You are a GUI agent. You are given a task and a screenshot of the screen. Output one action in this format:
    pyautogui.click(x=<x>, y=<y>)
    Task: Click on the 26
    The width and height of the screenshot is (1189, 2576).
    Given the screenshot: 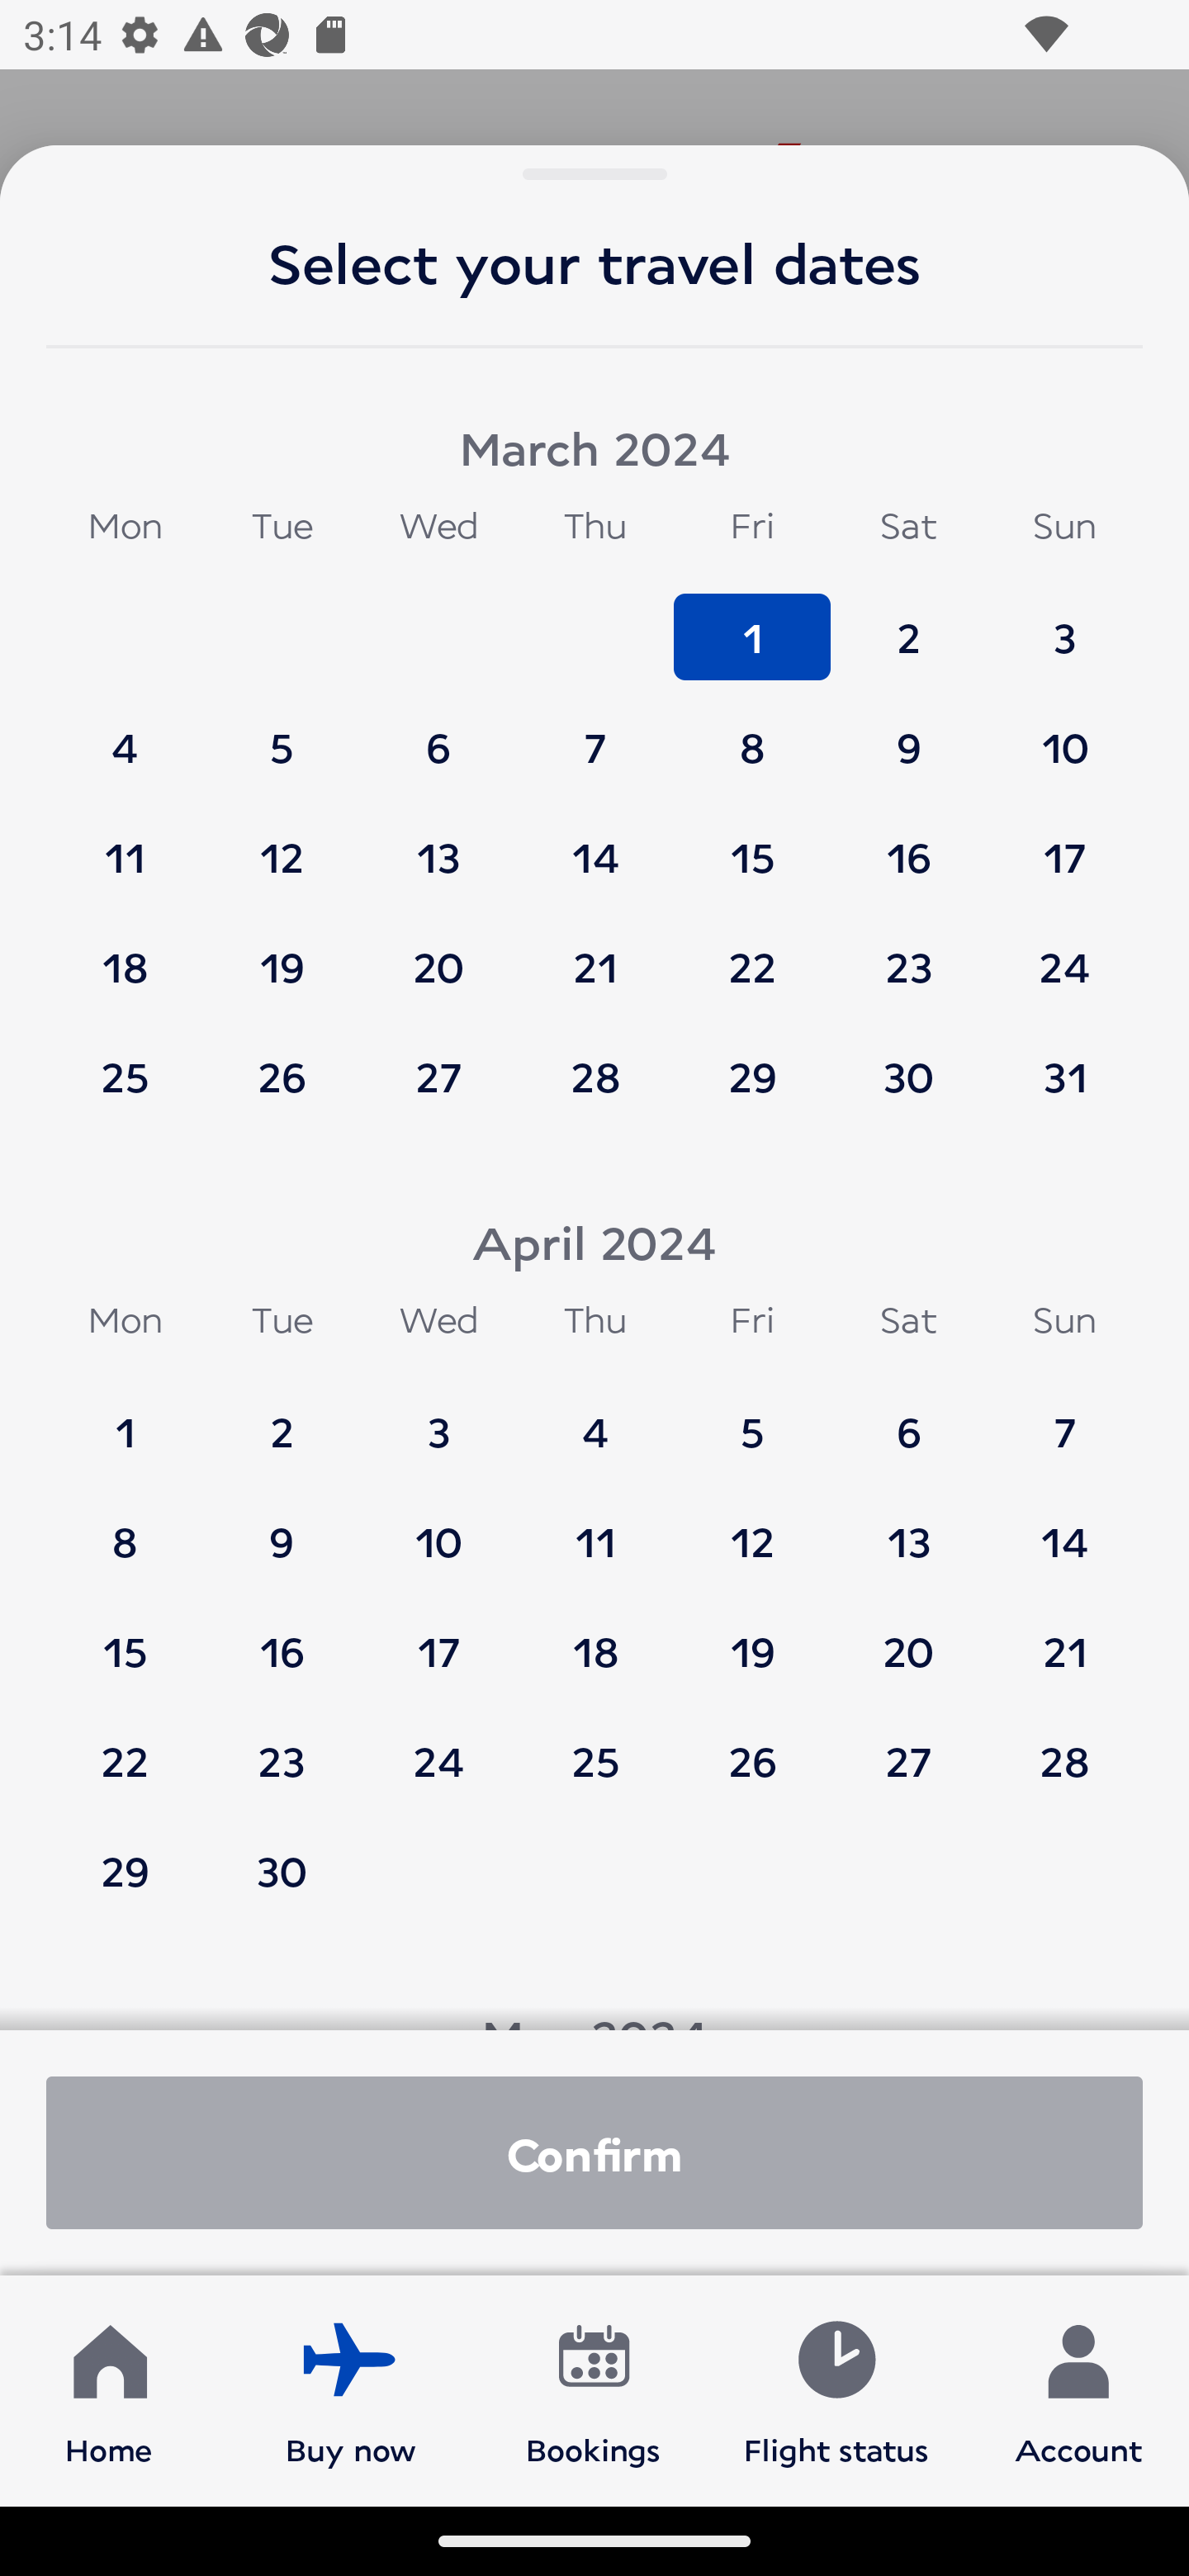 What is the action you would take?
    pyautogui.click(x=282, y=1077)
    